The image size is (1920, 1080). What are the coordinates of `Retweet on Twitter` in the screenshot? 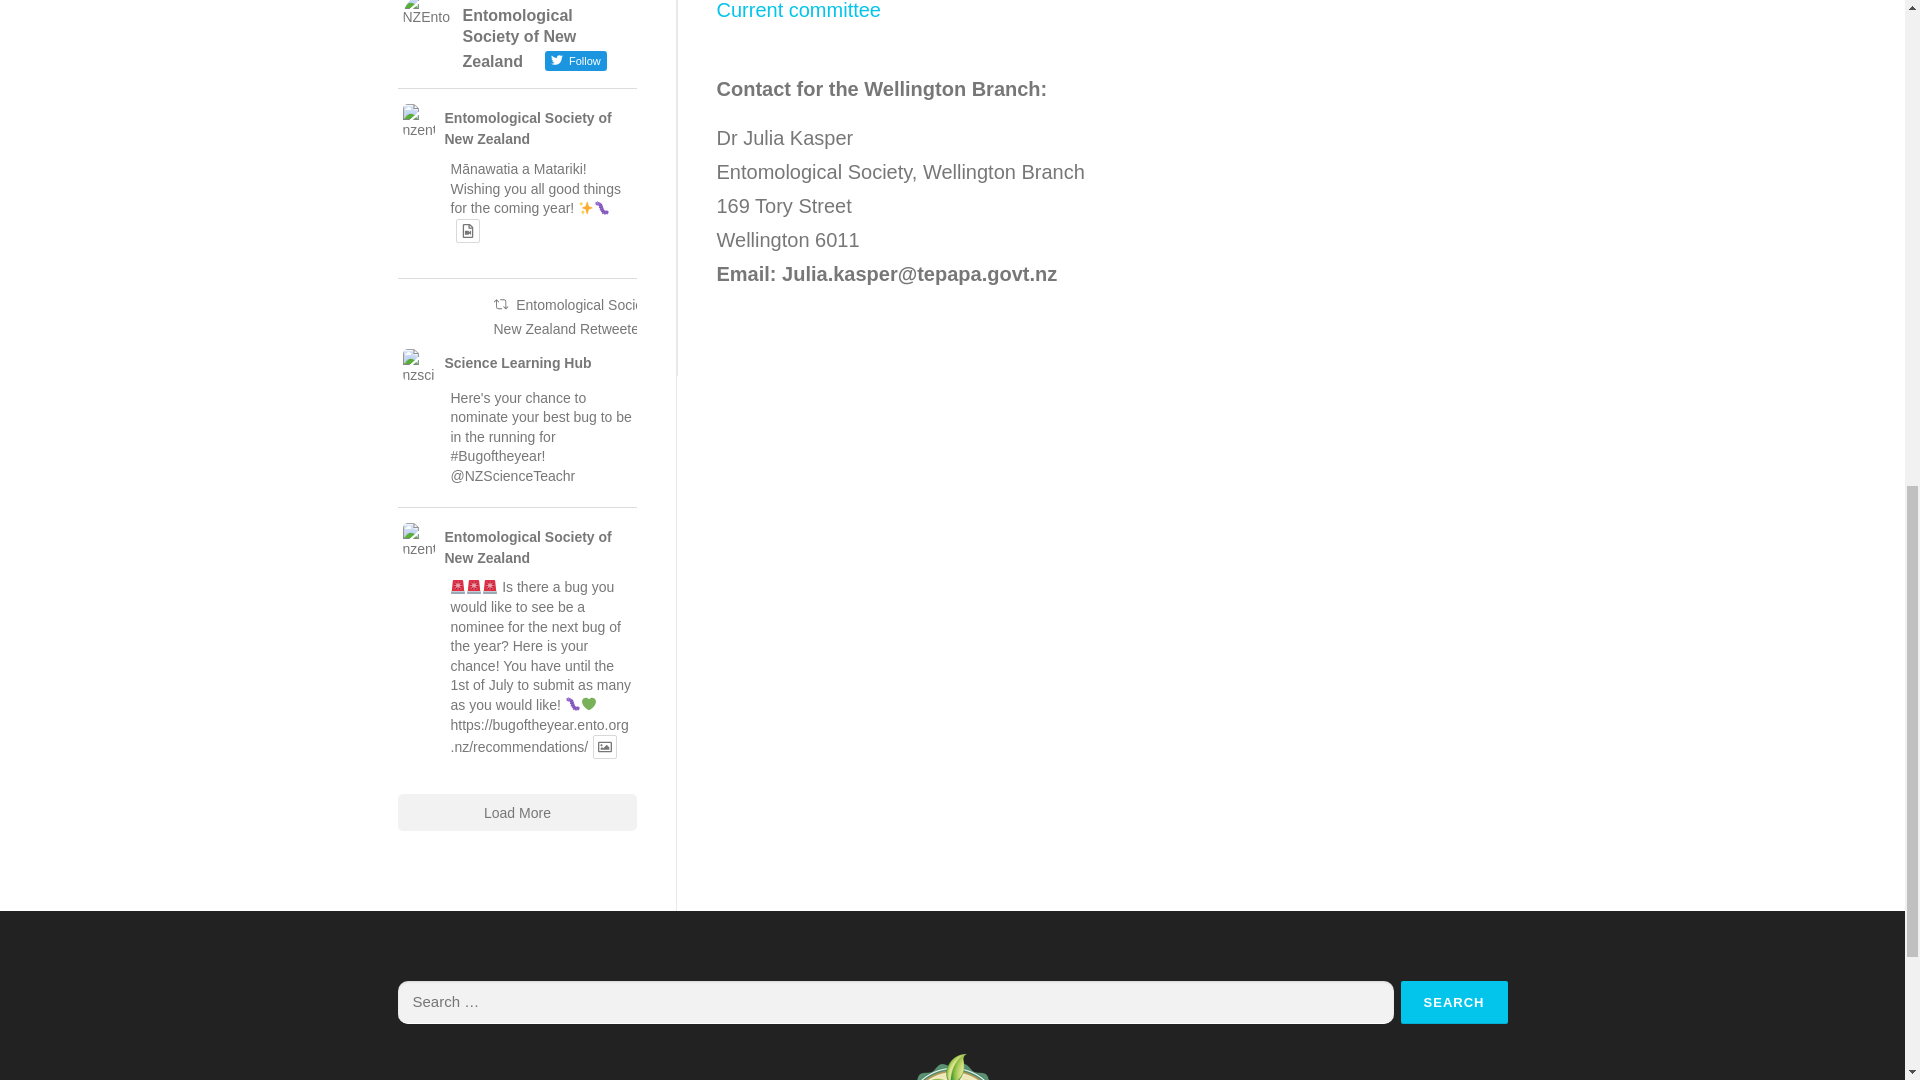 It's located at (500, 304).